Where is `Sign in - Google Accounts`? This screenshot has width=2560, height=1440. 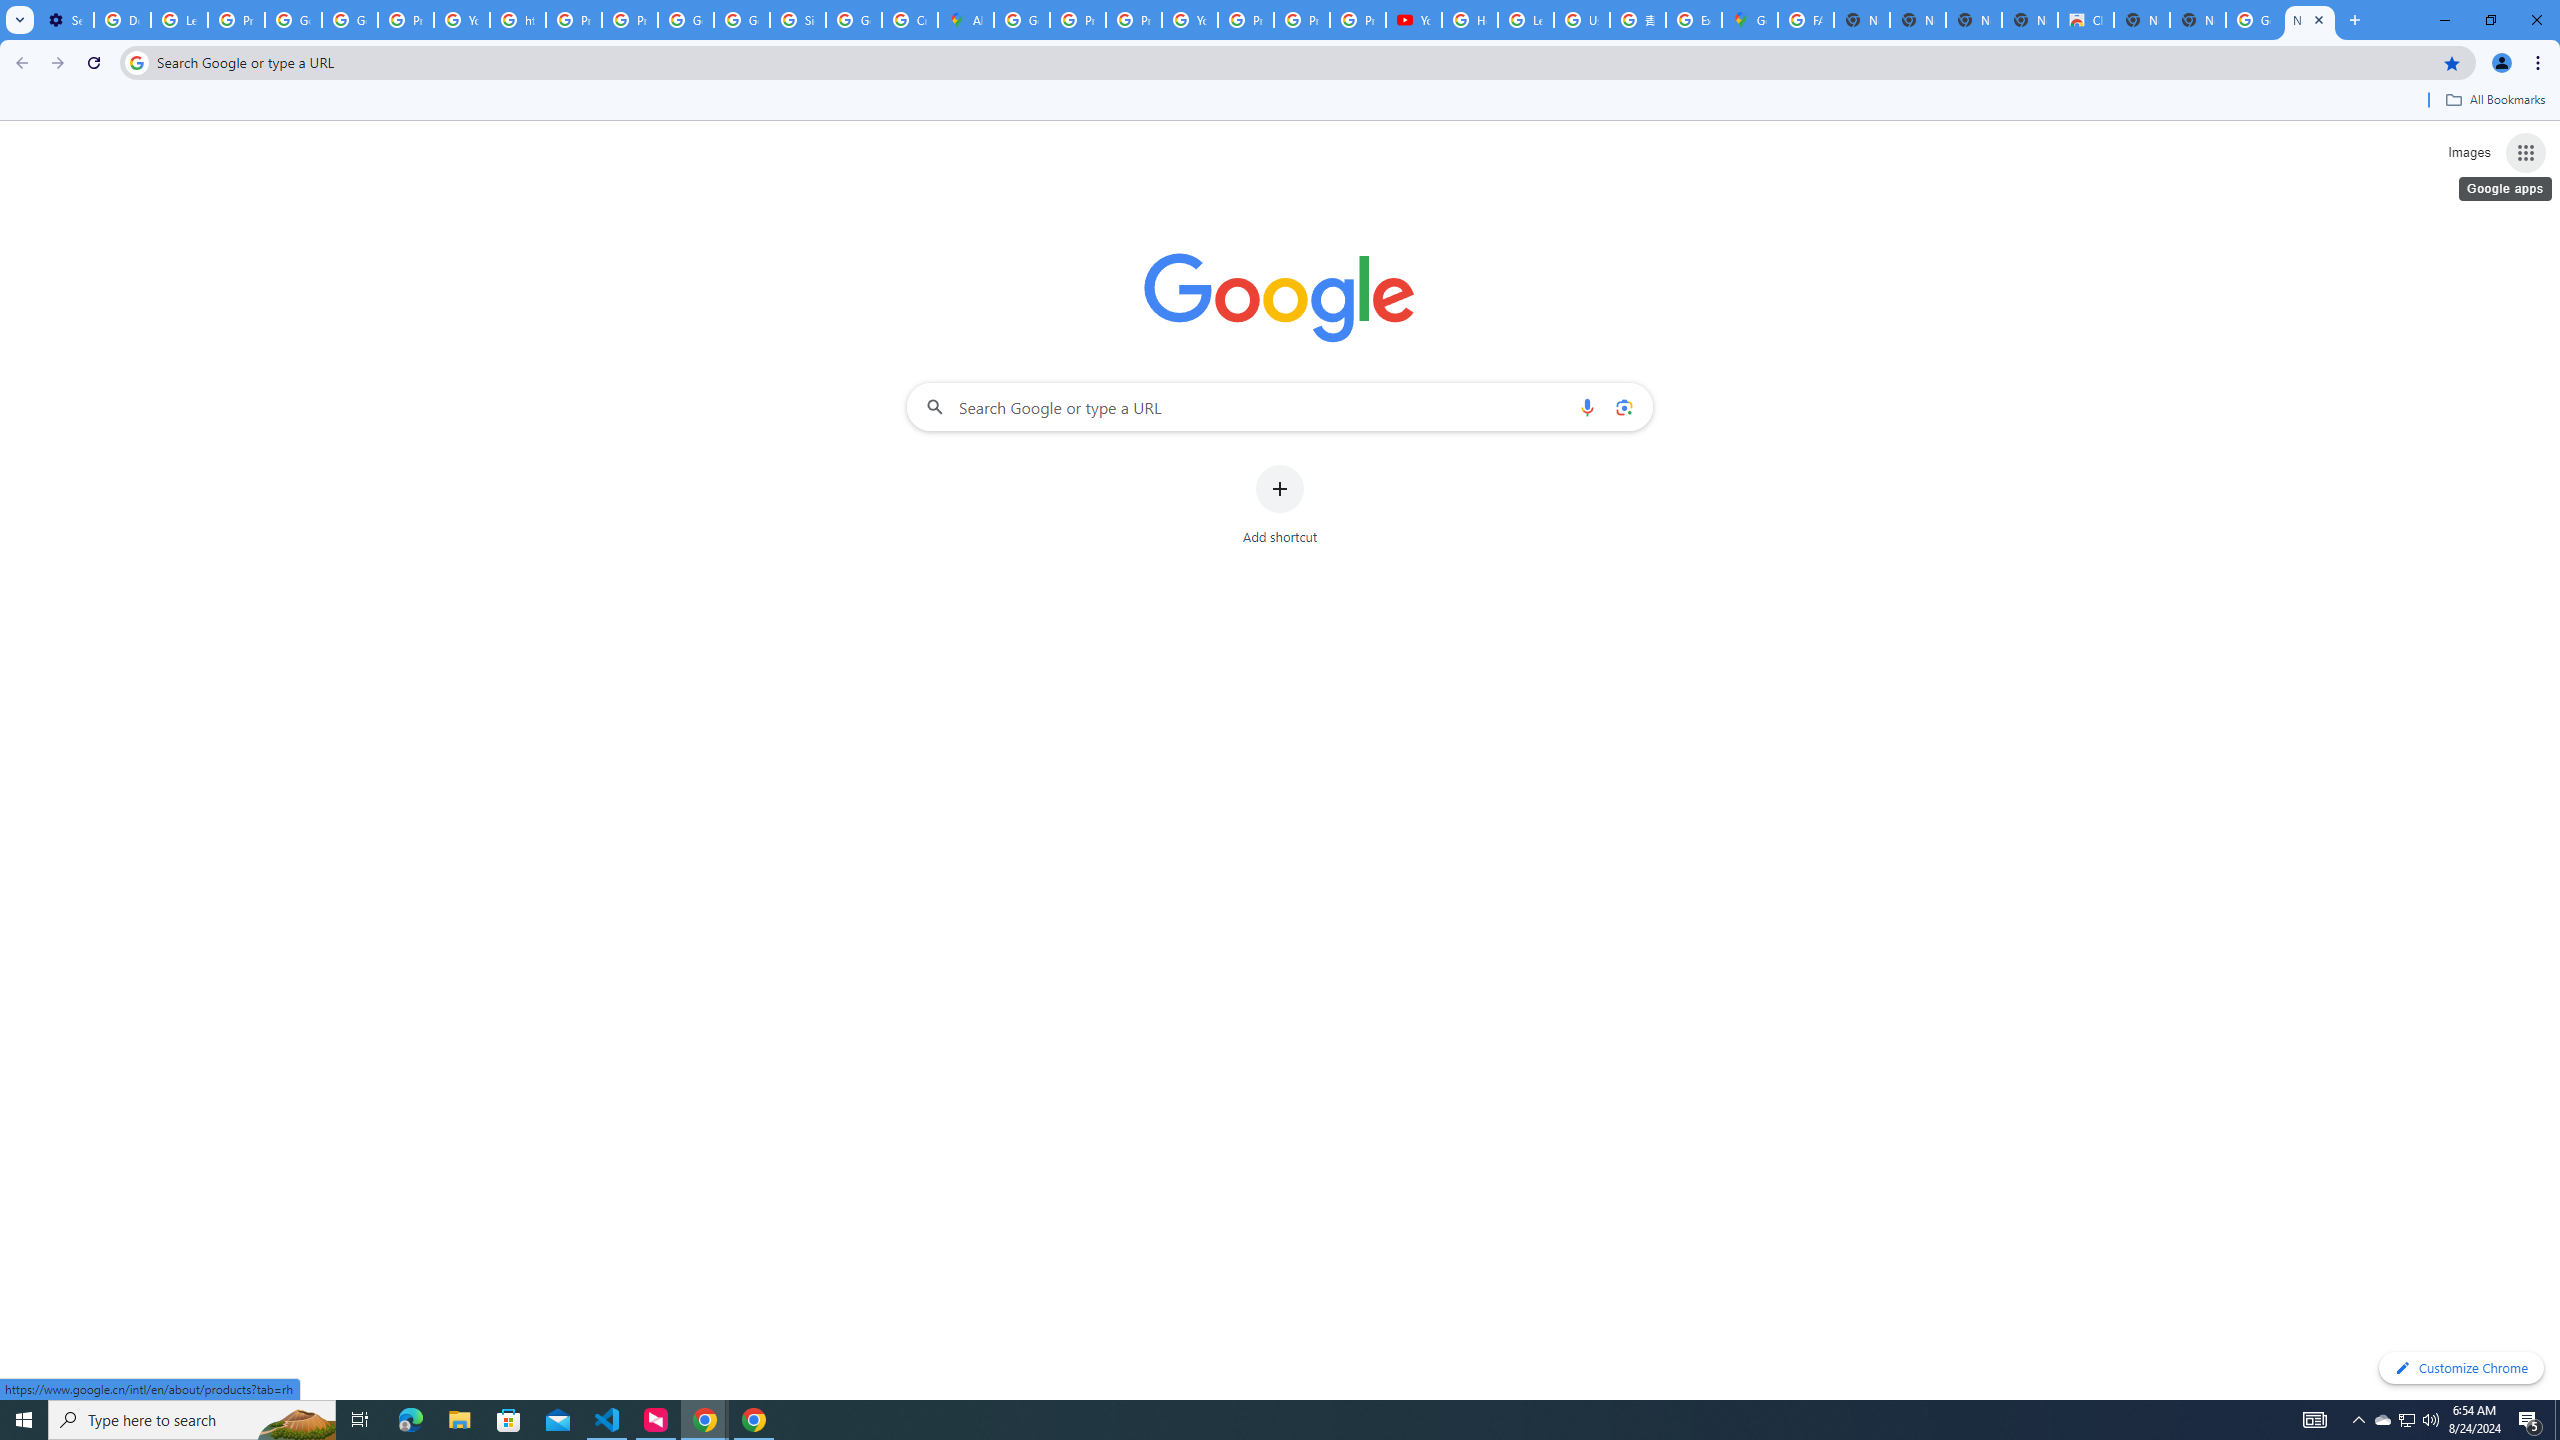
Sign in - Google Accounts is located at coordinates (797, 20).